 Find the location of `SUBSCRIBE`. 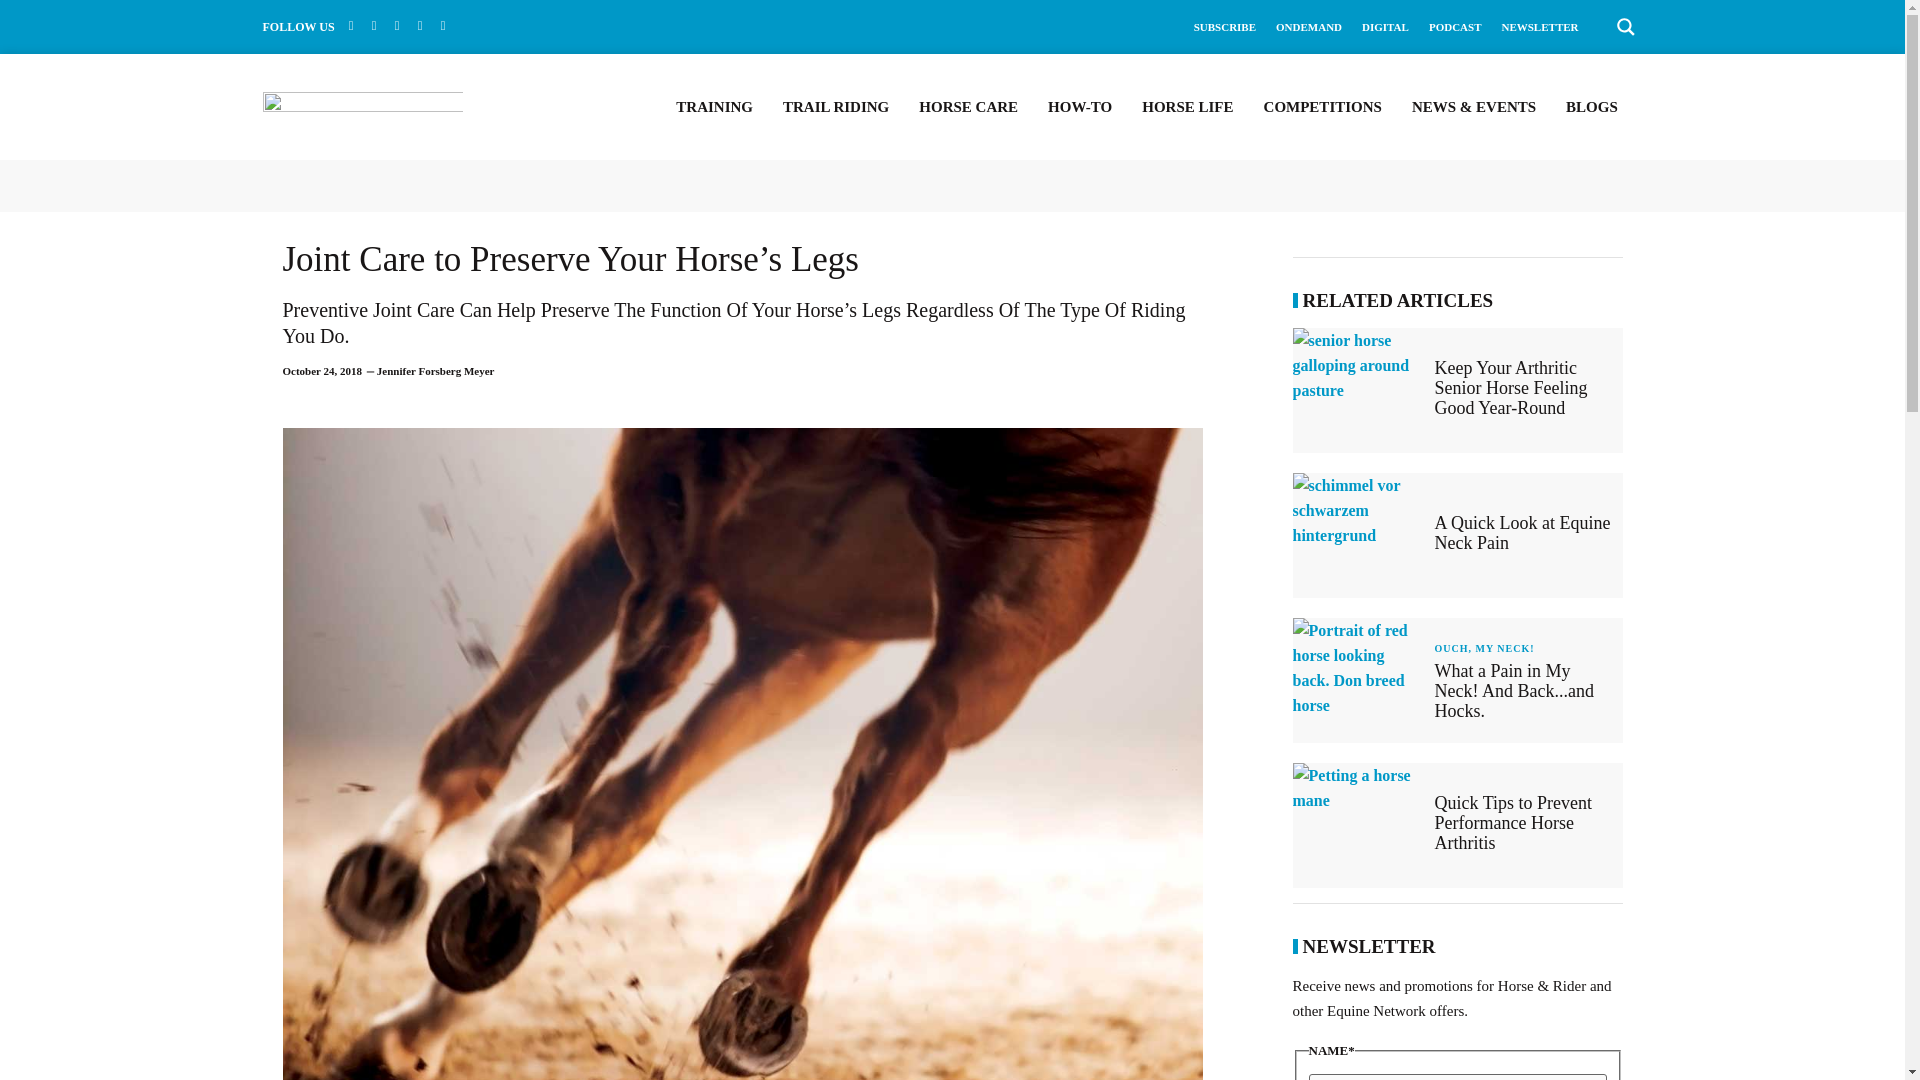

SUBSCRIBE is located at coordinates (1224, 26).